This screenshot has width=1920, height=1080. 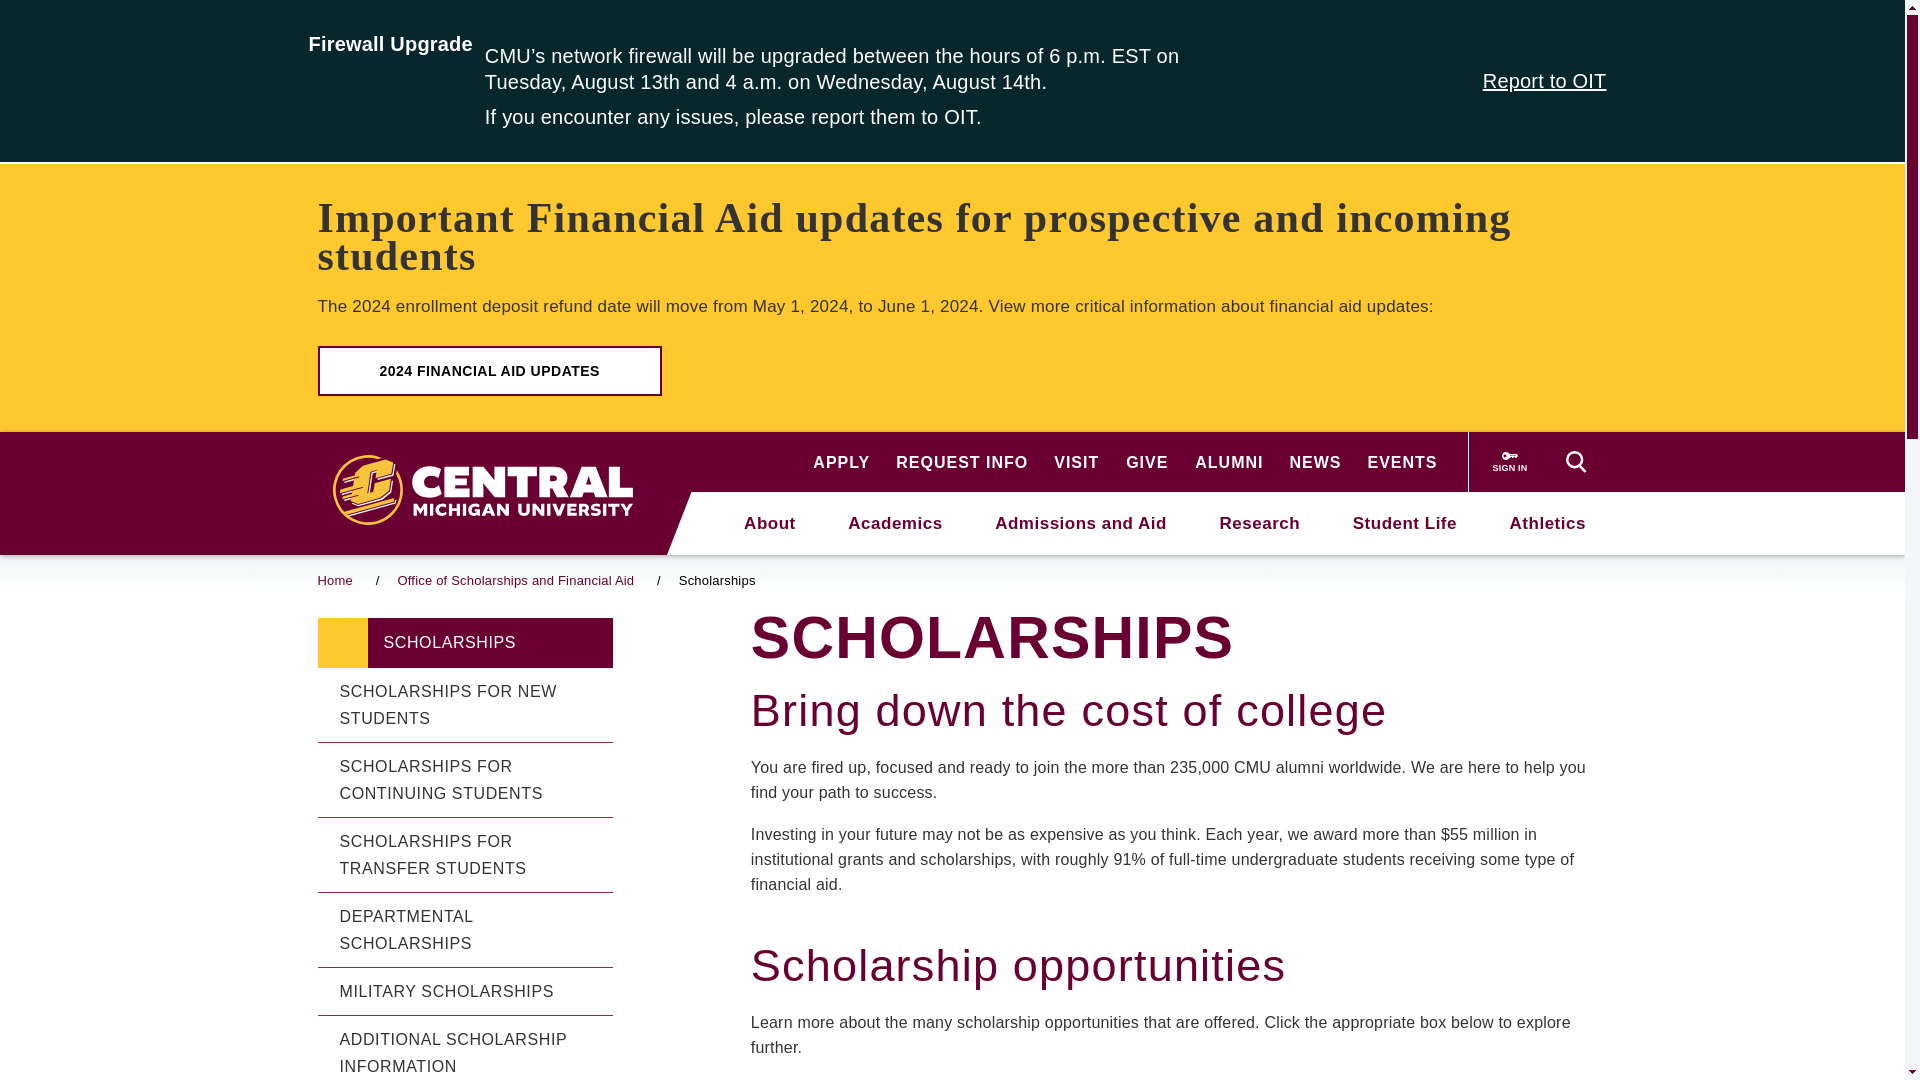 What do you see at coordinates (465, 706) in the screenshot?
I see `Scholarships for New Students` at bounding box center [465, 706].